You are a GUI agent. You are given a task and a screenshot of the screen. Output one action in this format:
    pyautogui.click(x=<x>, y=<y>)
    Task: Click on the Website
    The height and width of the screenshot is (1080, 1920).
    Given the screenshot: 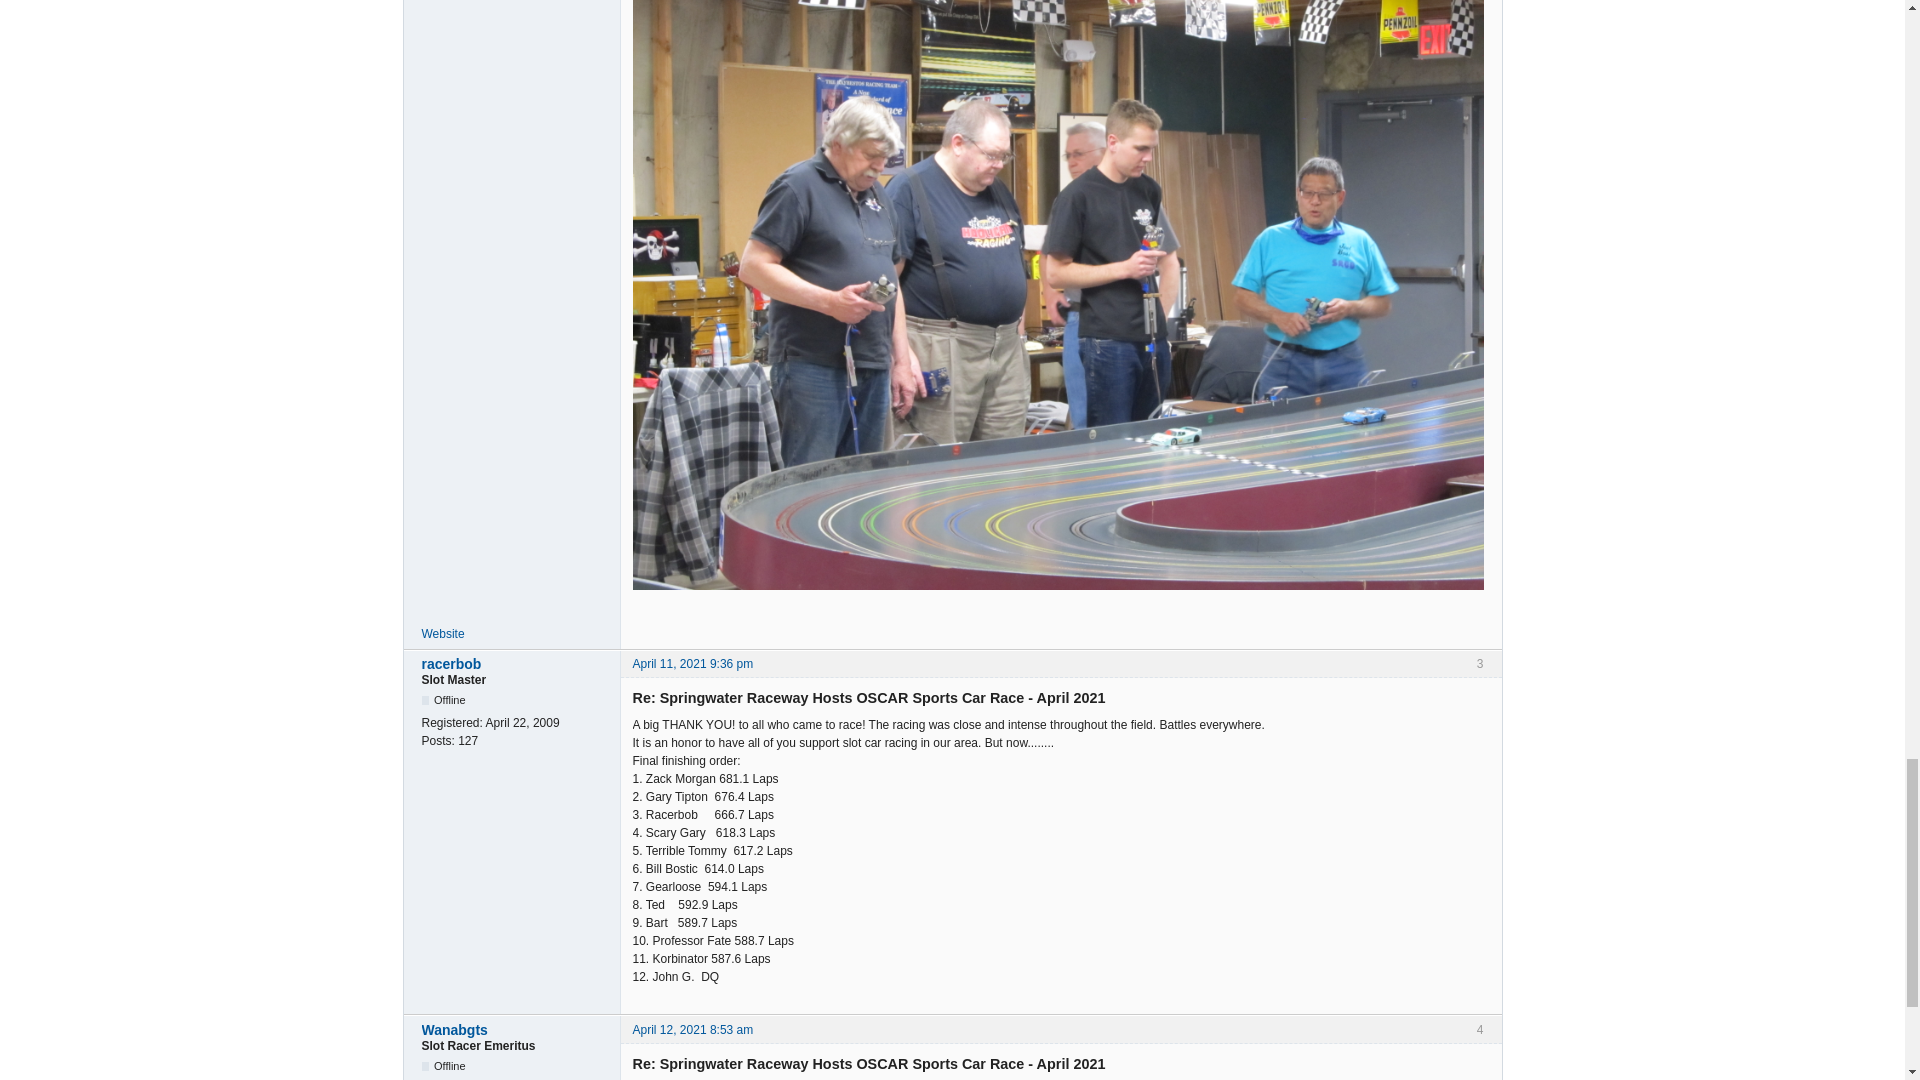 What is the action you would take?
    pyautogui.click(x=443, y=634)
    